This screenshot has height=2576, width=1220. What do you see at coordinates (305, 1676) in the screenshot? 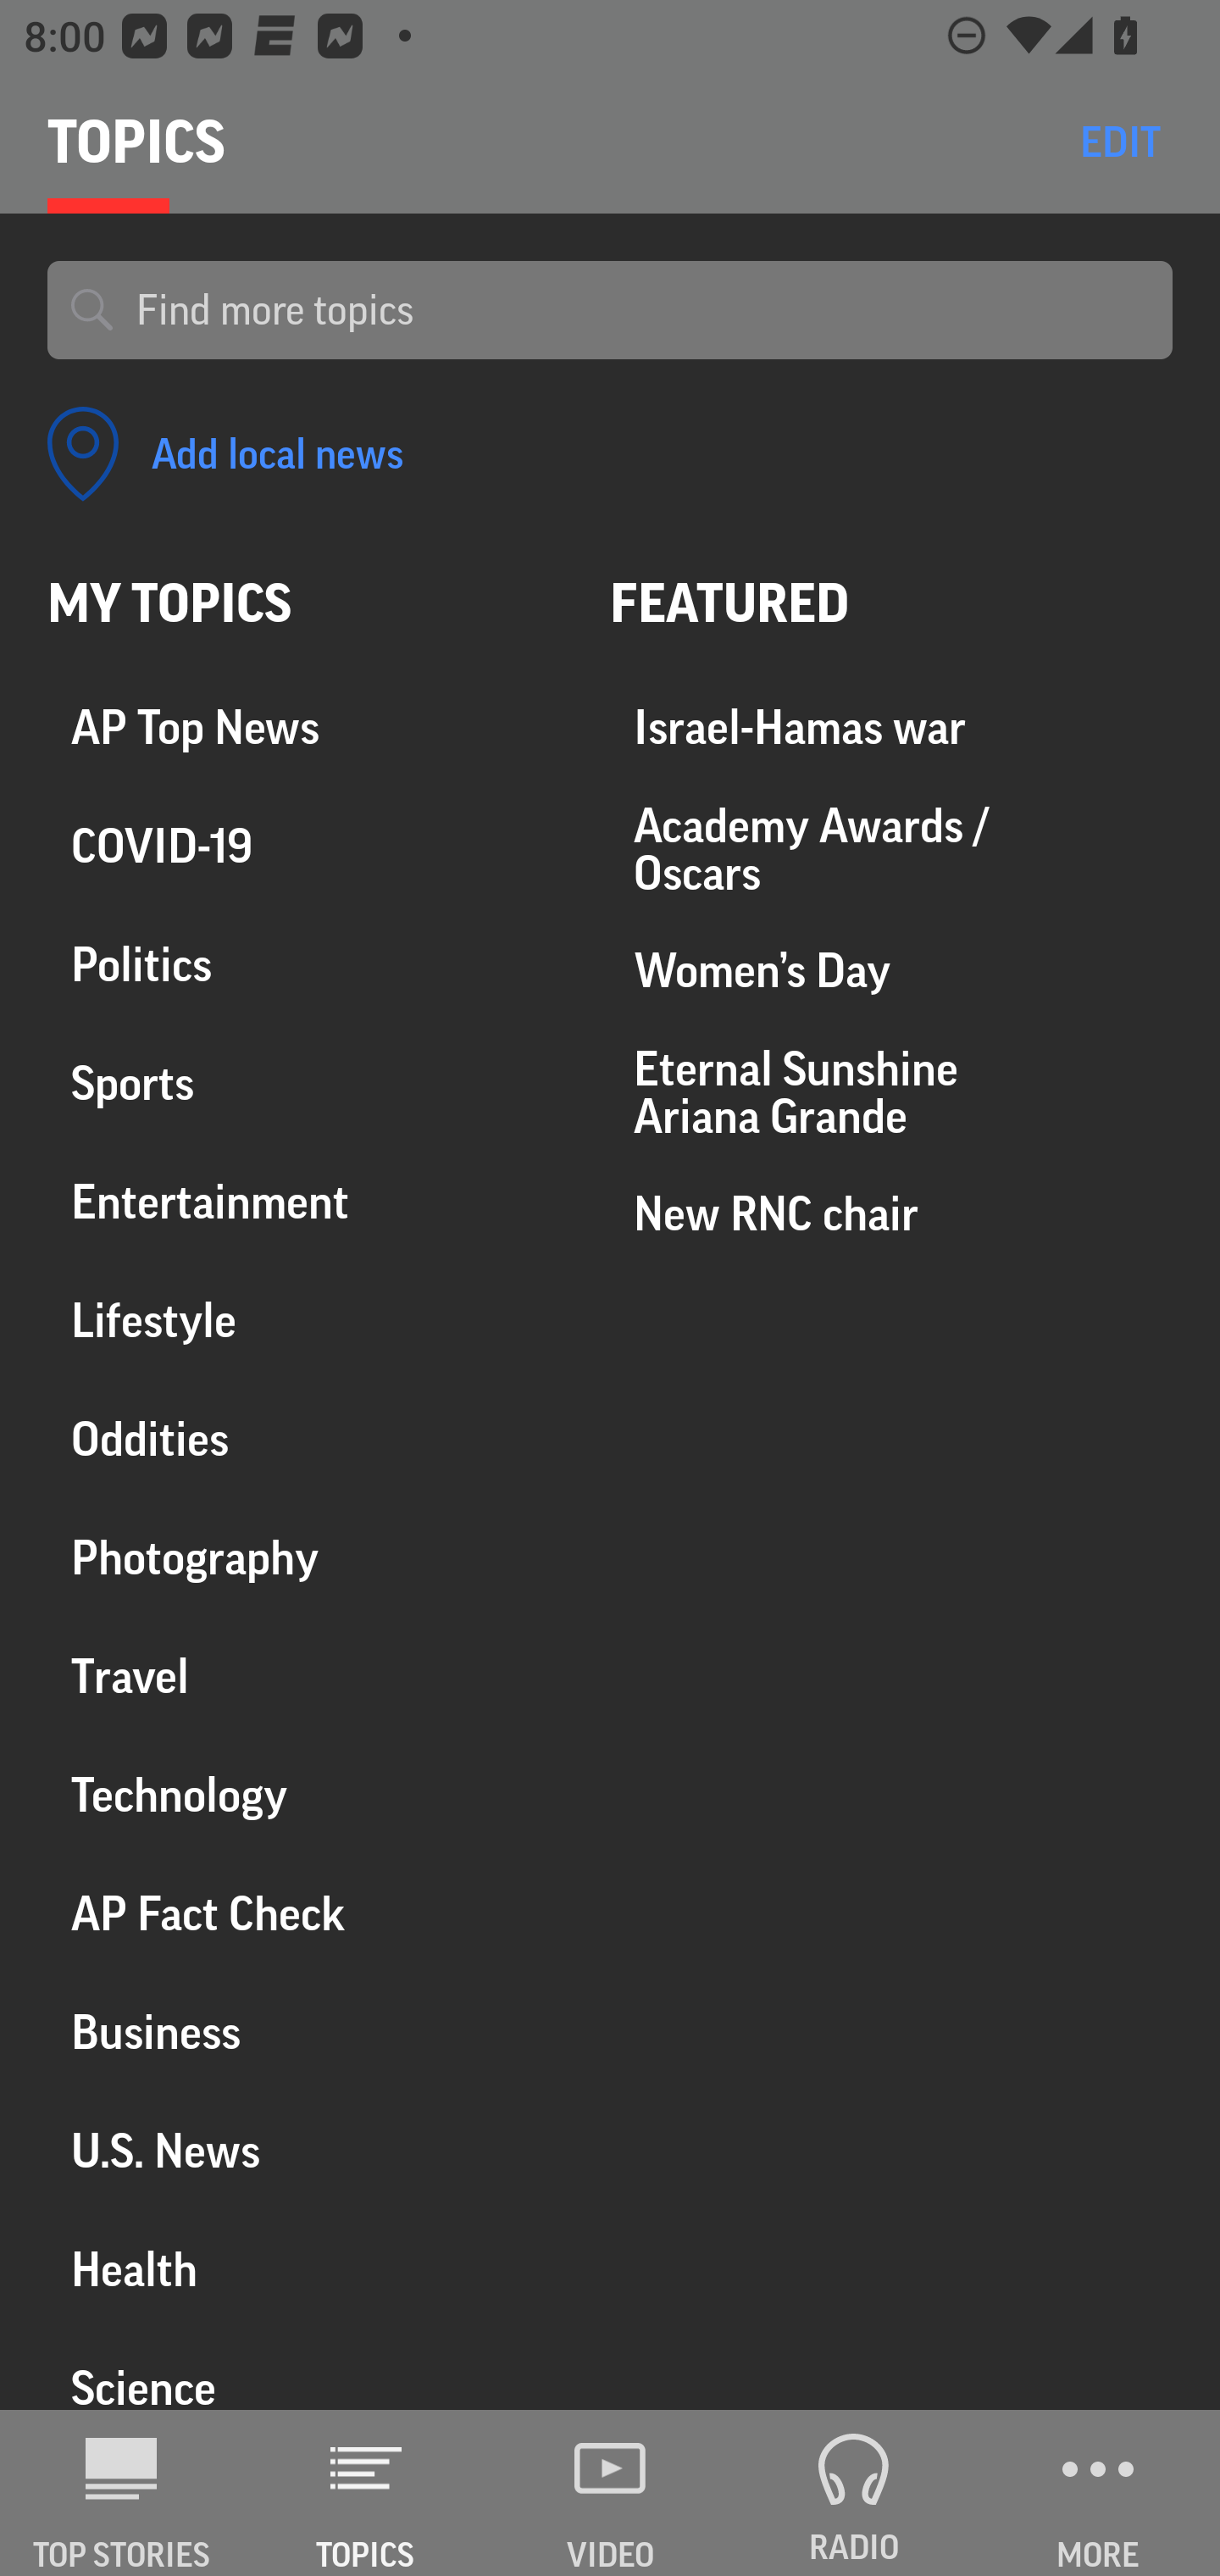
I see `Travel` at bounding box center [305, 1676].